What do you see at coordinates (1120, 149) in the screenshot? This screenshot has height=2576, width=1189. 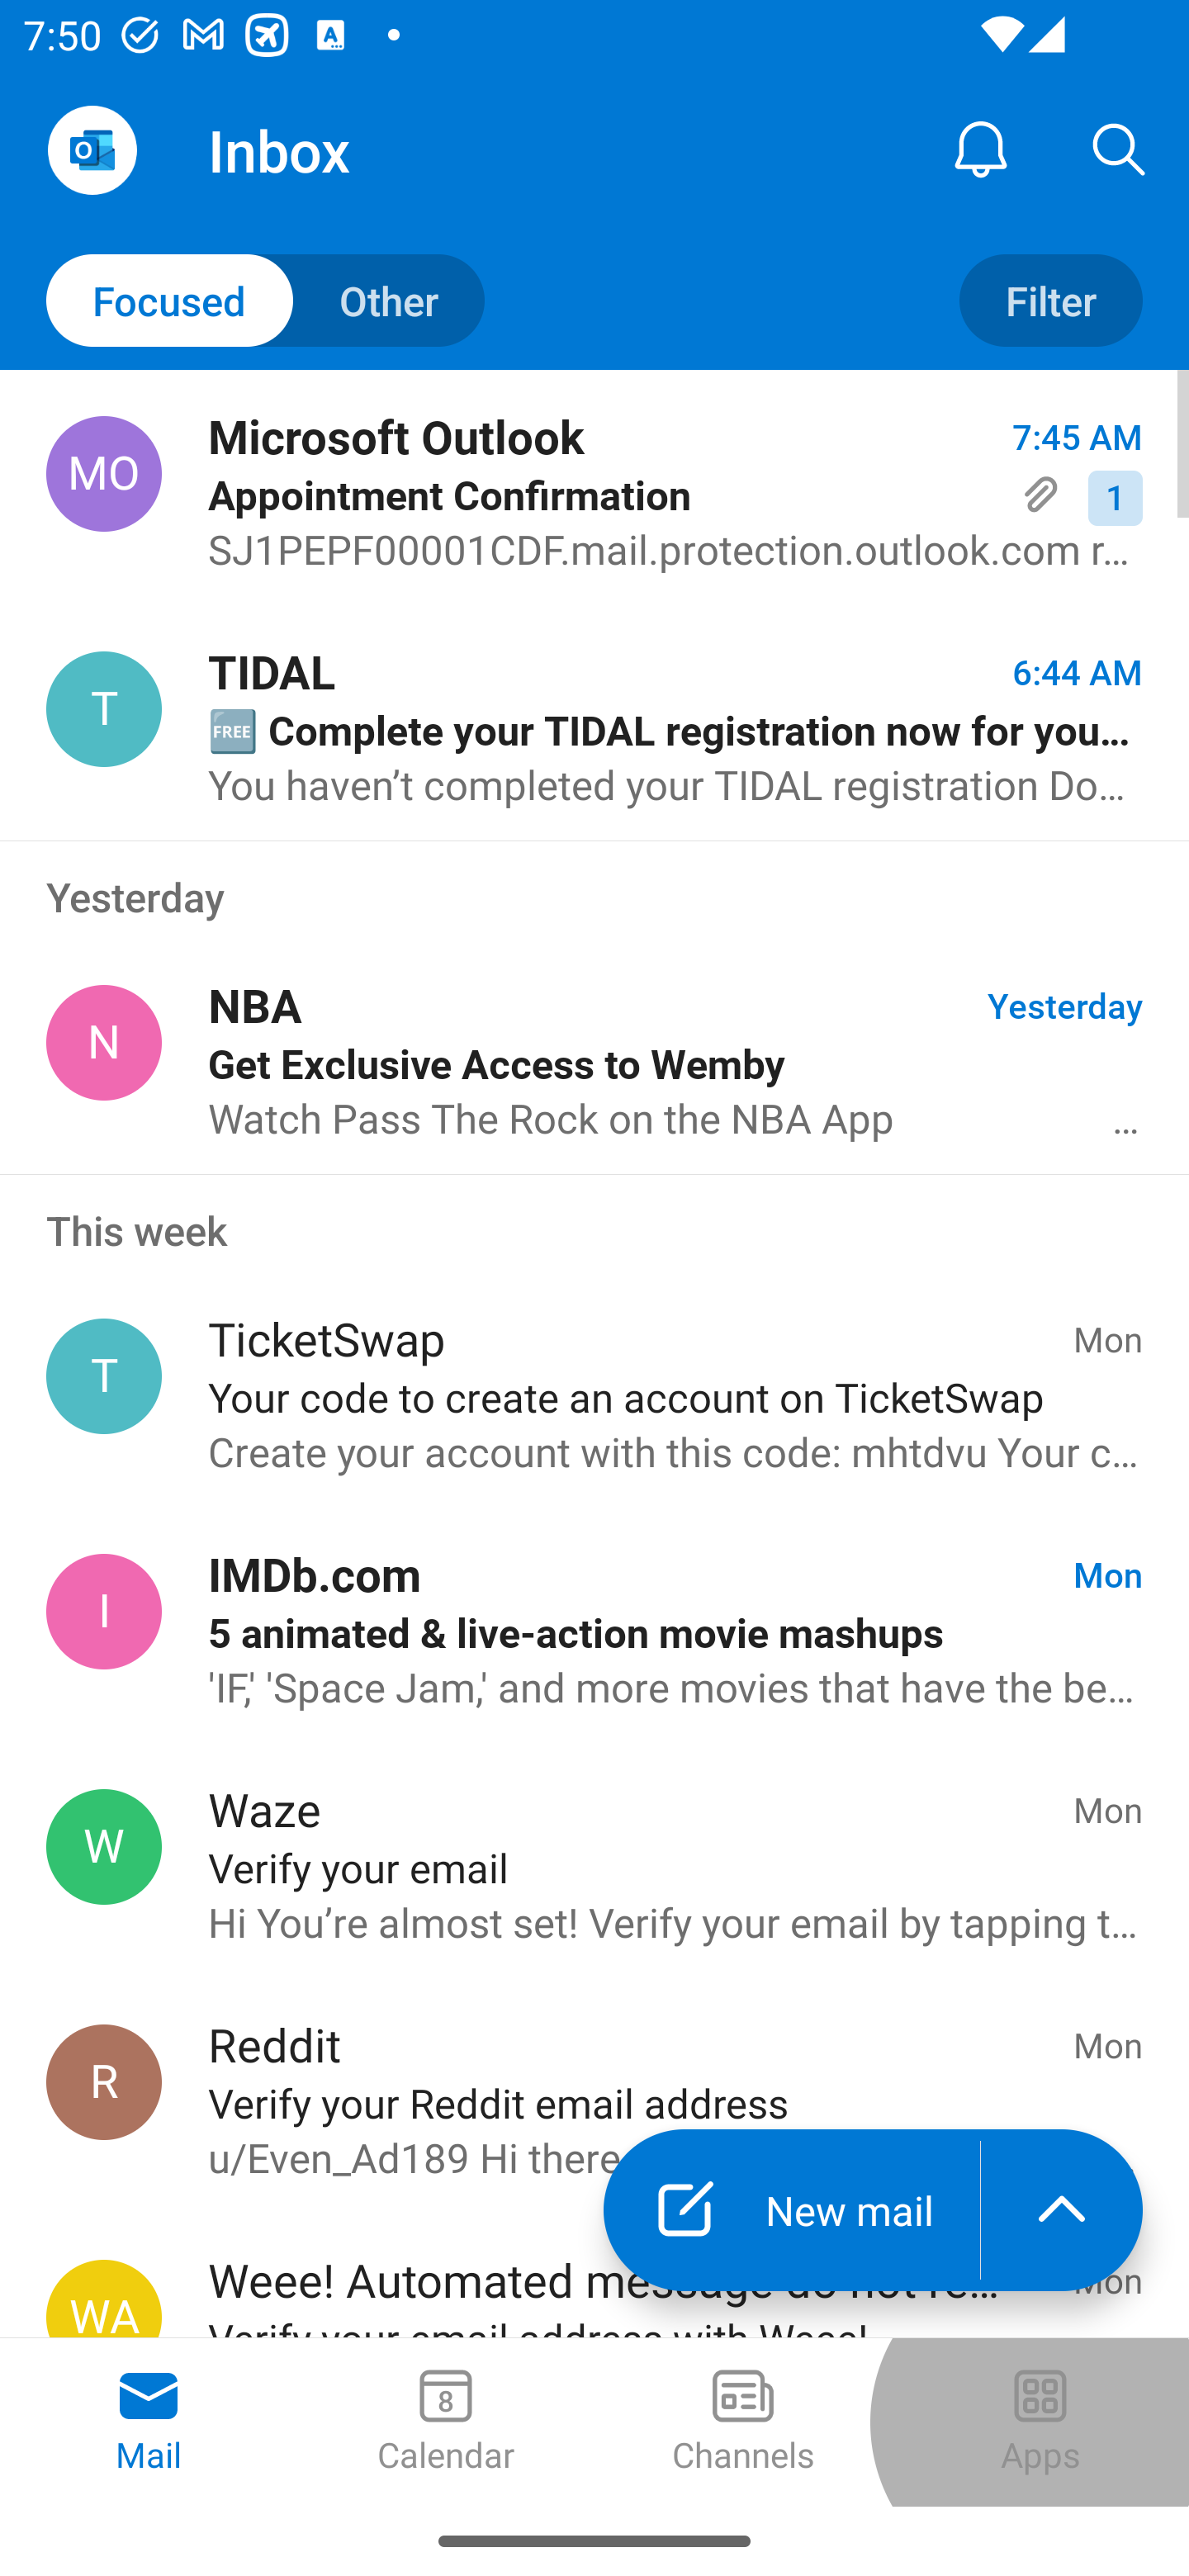 I see `Search, , ` at bounding box center [1120, 149].